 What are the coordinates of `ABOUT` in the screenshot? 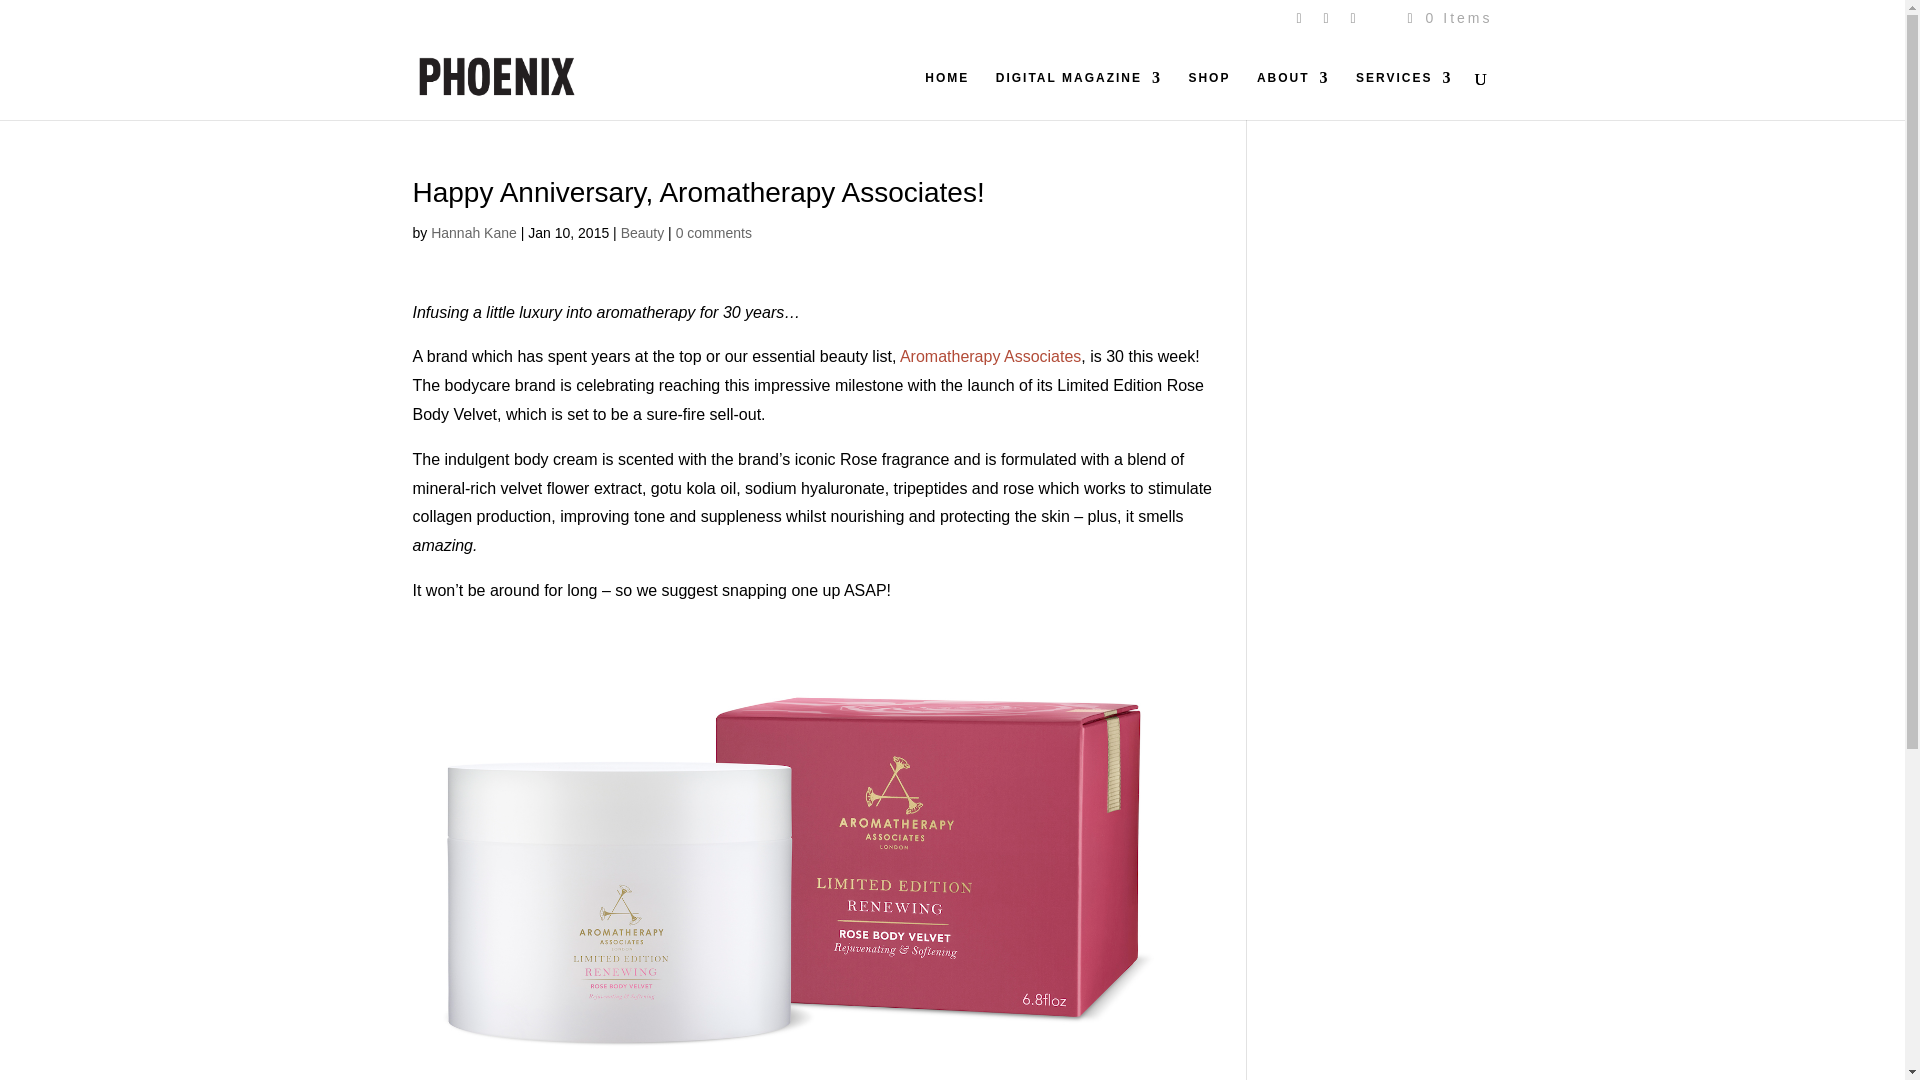 It's located at (1294, 95).